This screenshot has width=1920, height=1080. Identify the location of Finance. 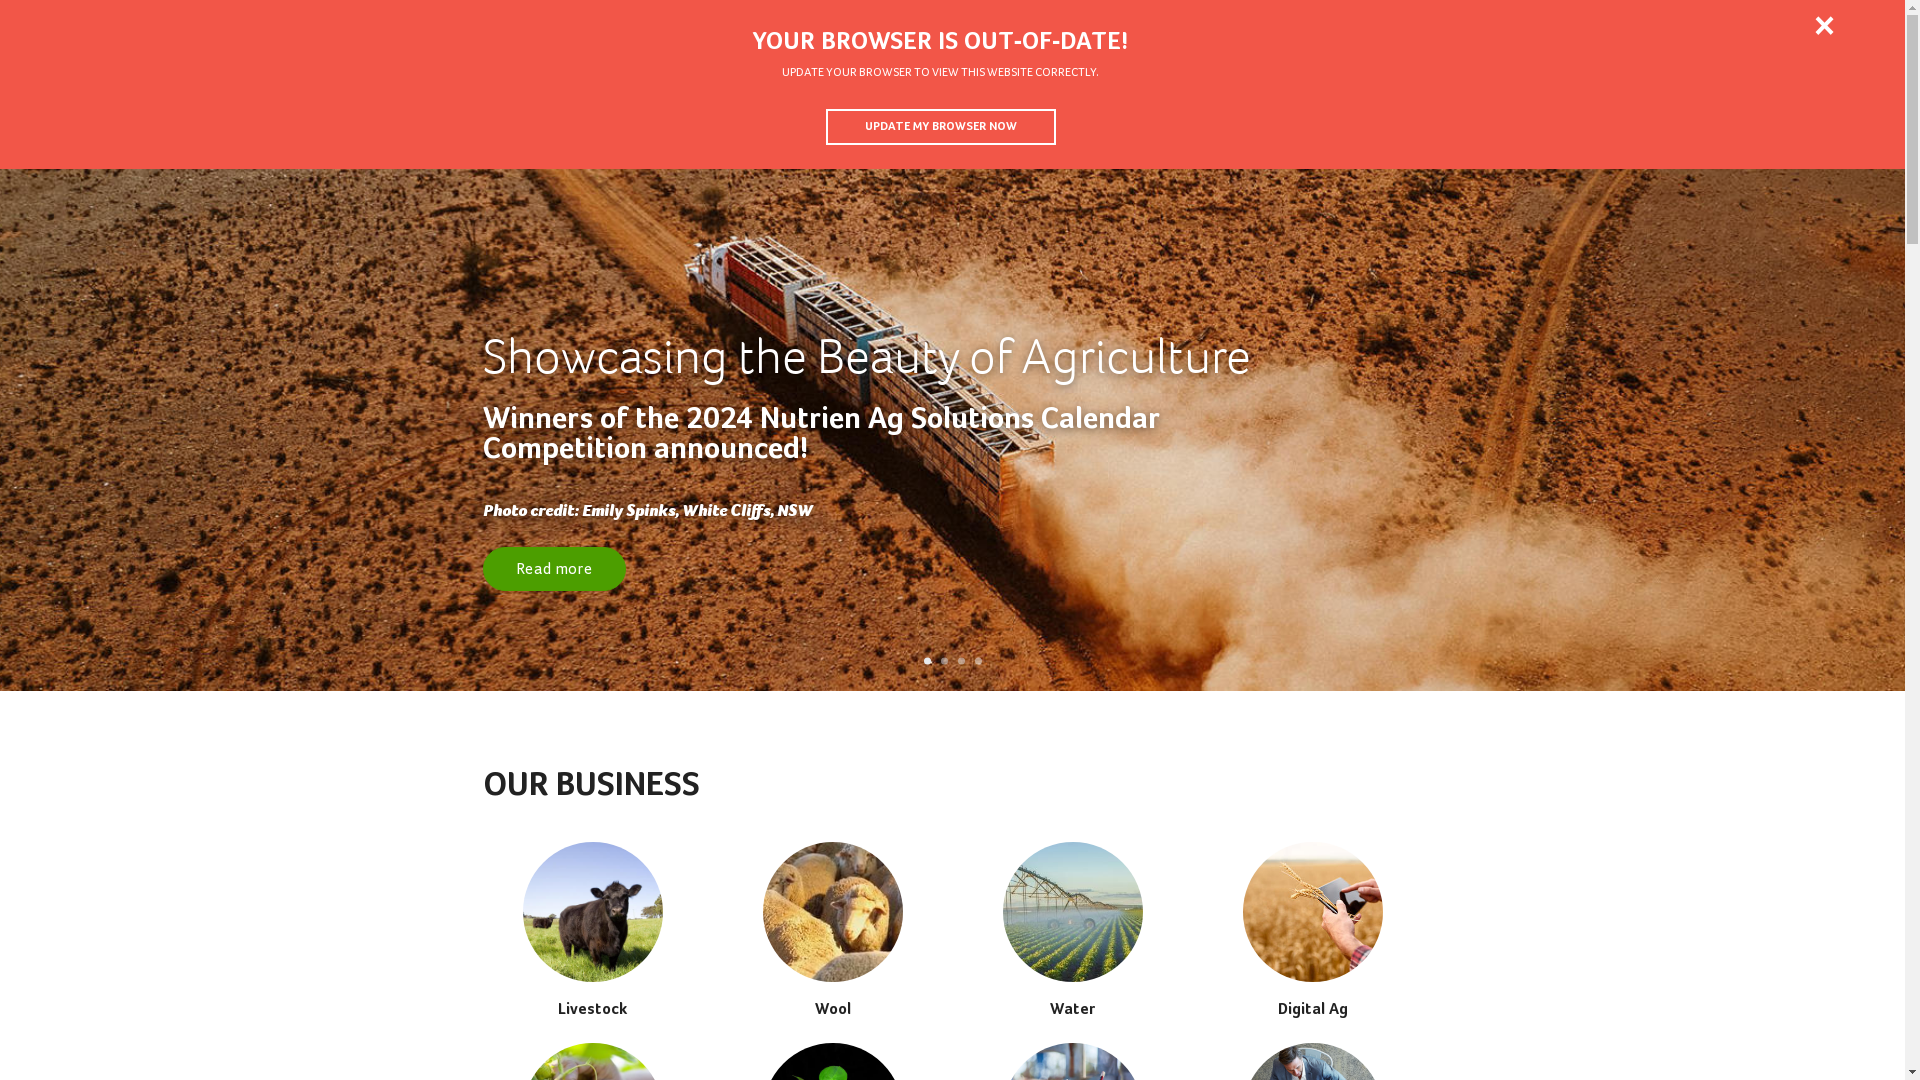
(1650, 100).